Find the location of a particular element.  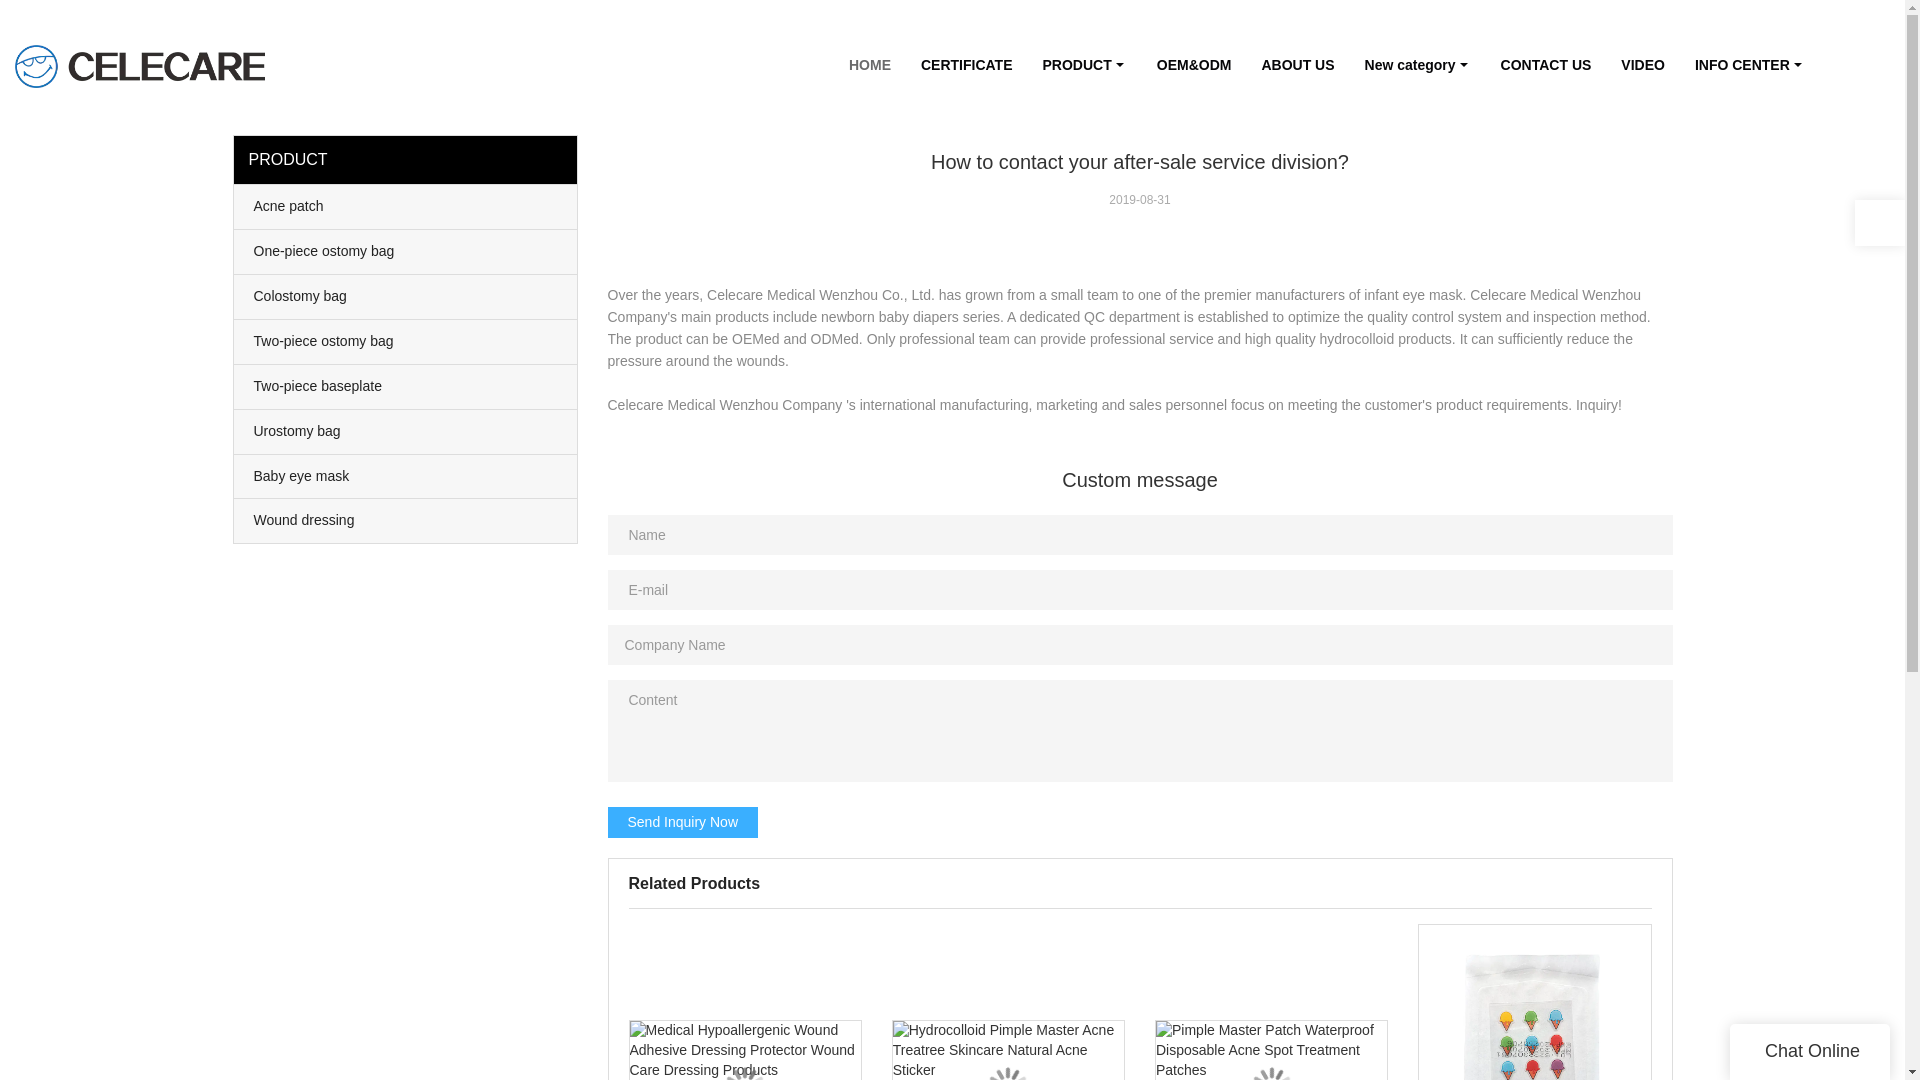

CONTACT US is located at coordinates (1546, 65).